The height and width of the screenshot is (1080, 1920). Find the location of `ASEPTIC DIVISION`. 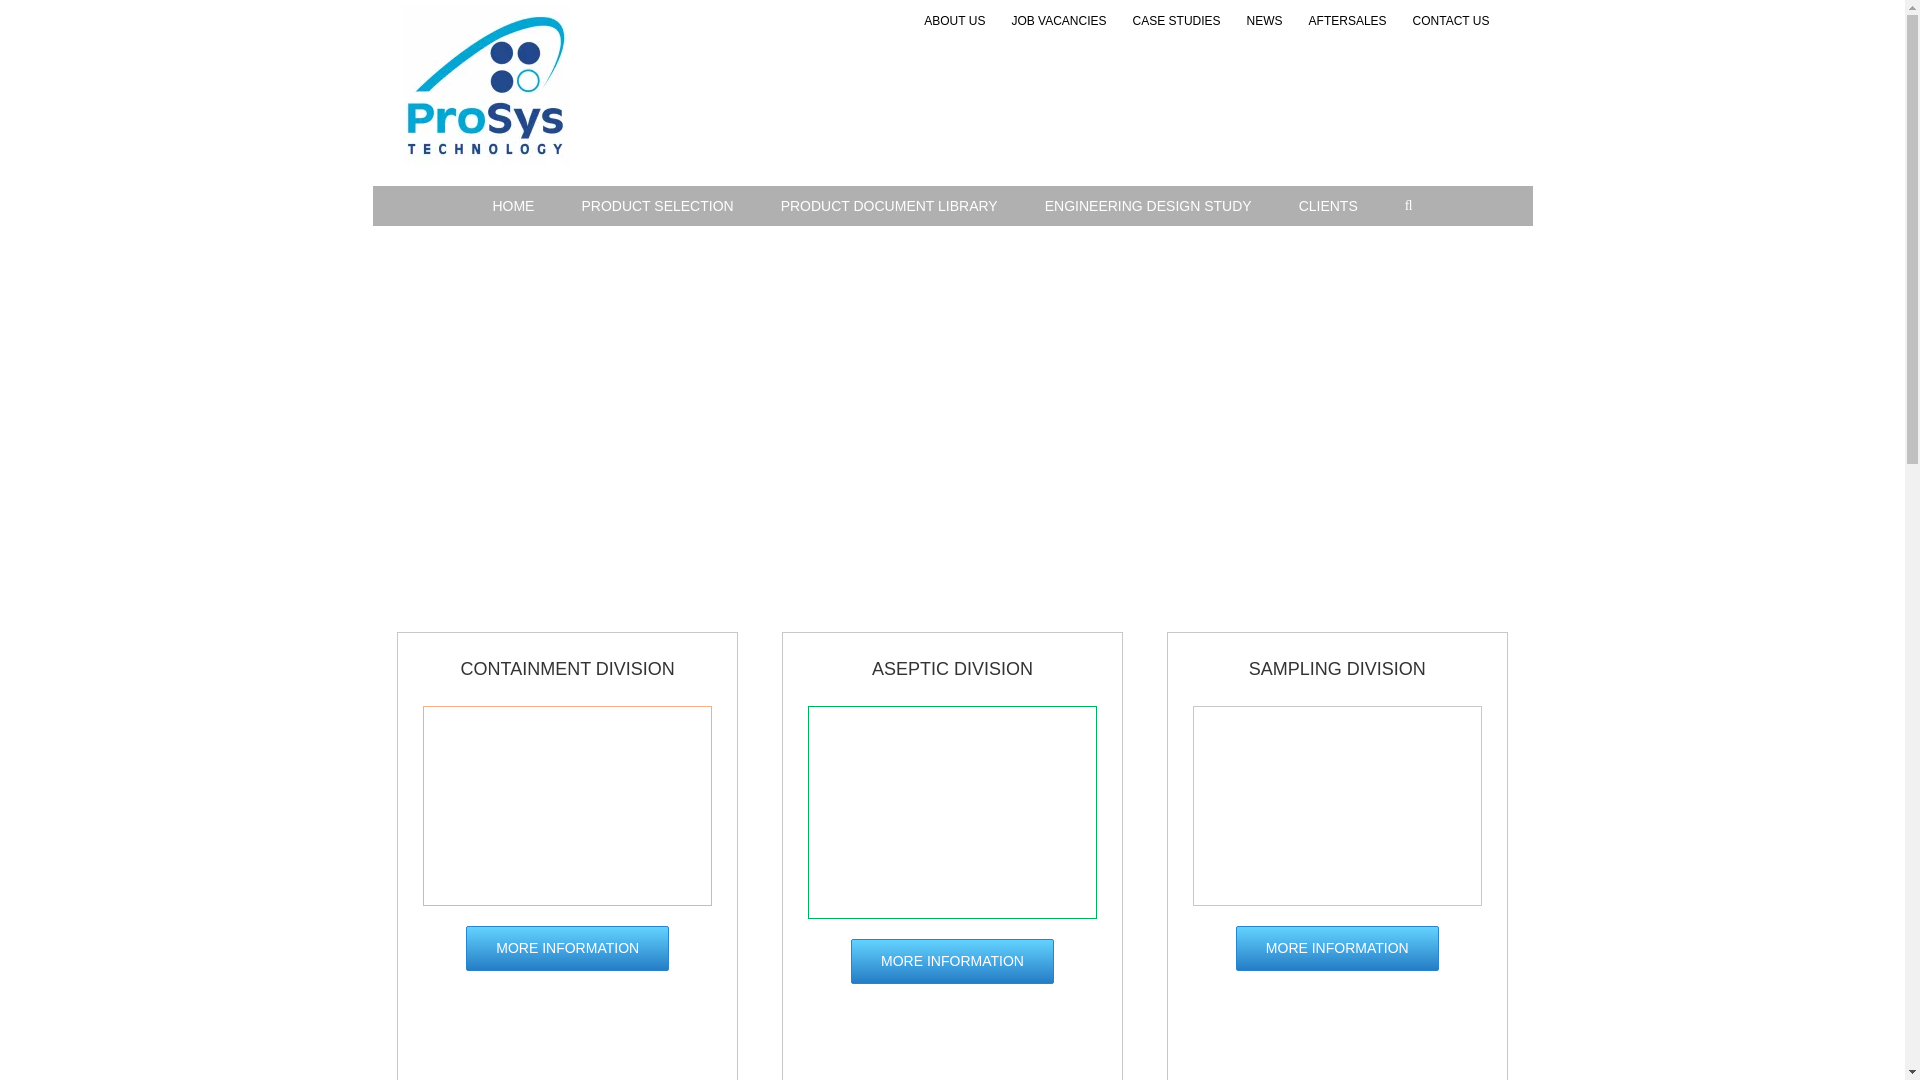

ASEPTIC DIVISION is located at coordinates (952, 668).